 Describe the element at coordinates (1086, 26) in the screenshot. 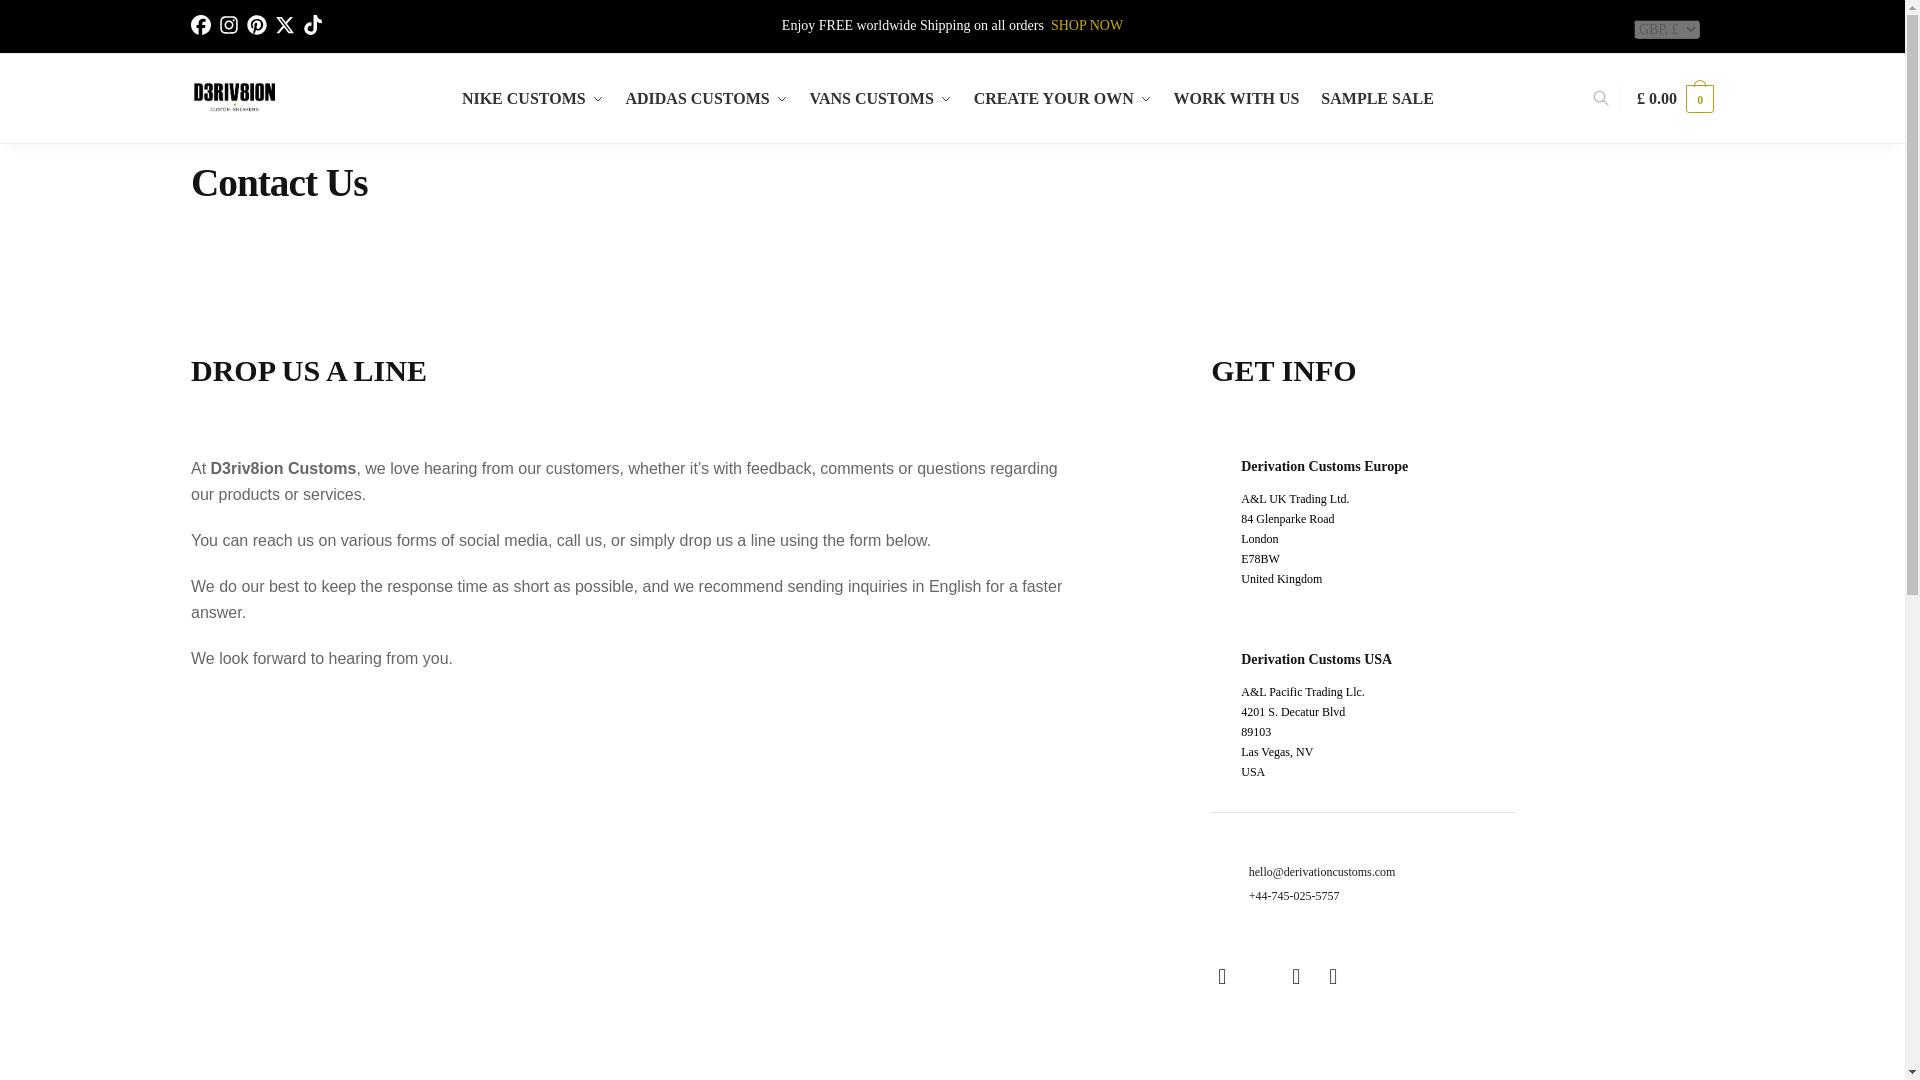

I see `SHOP NOW` at that location.